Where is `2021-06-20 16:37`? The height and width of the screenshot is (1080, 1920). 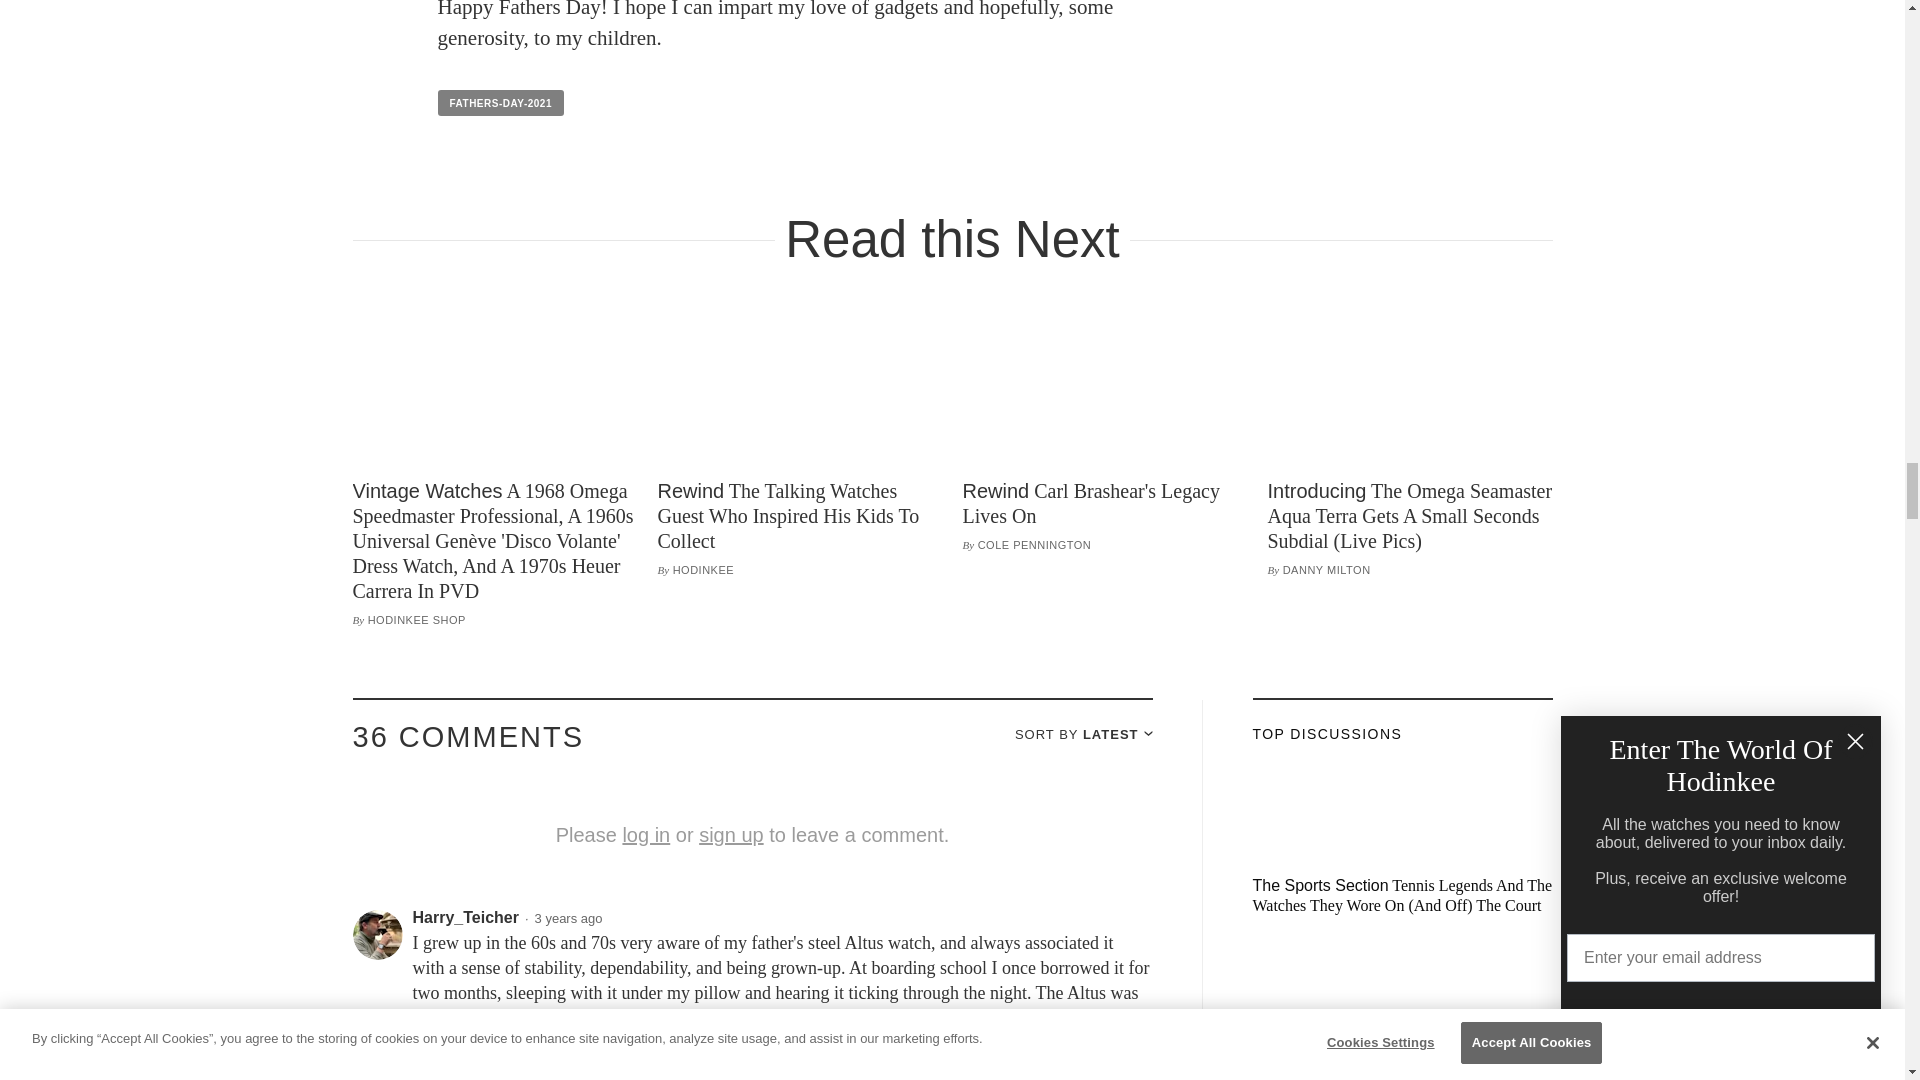
2021-06-20 16:37 is located at coordinates (568, 918).